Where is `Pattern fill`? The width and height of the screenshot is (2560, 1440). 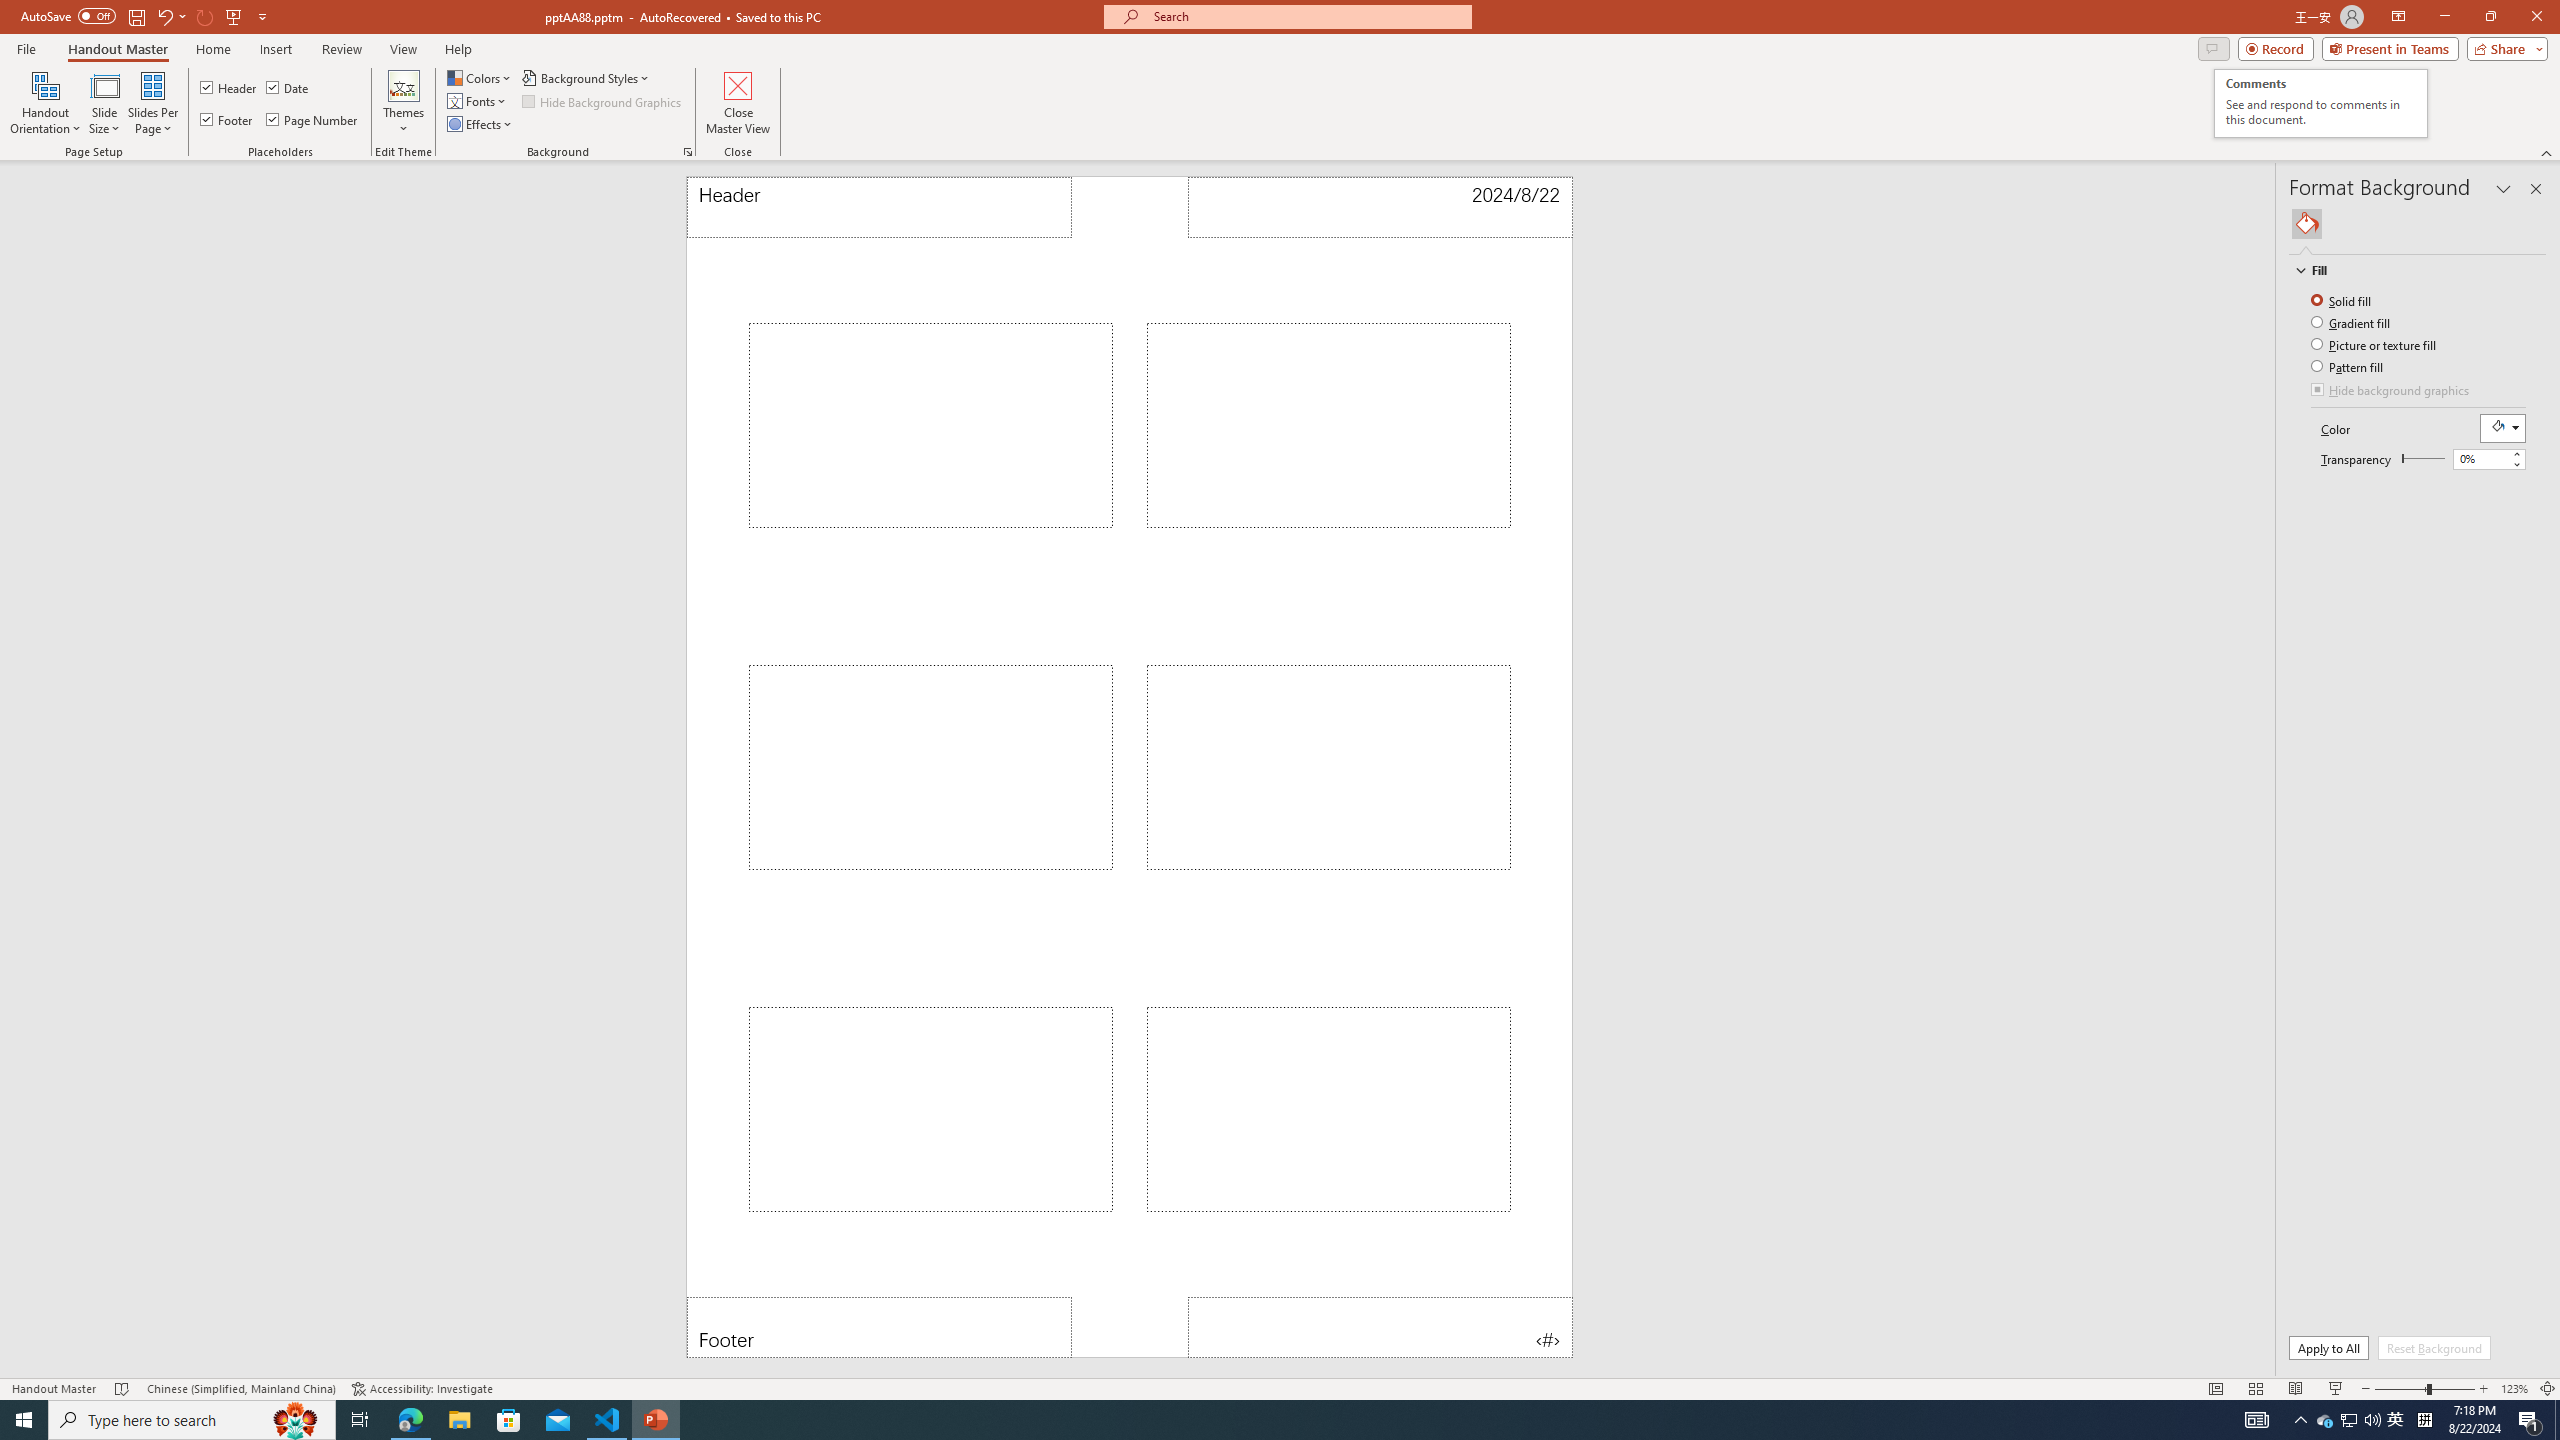
Pattern fill is located at coordinates (2348, 366).